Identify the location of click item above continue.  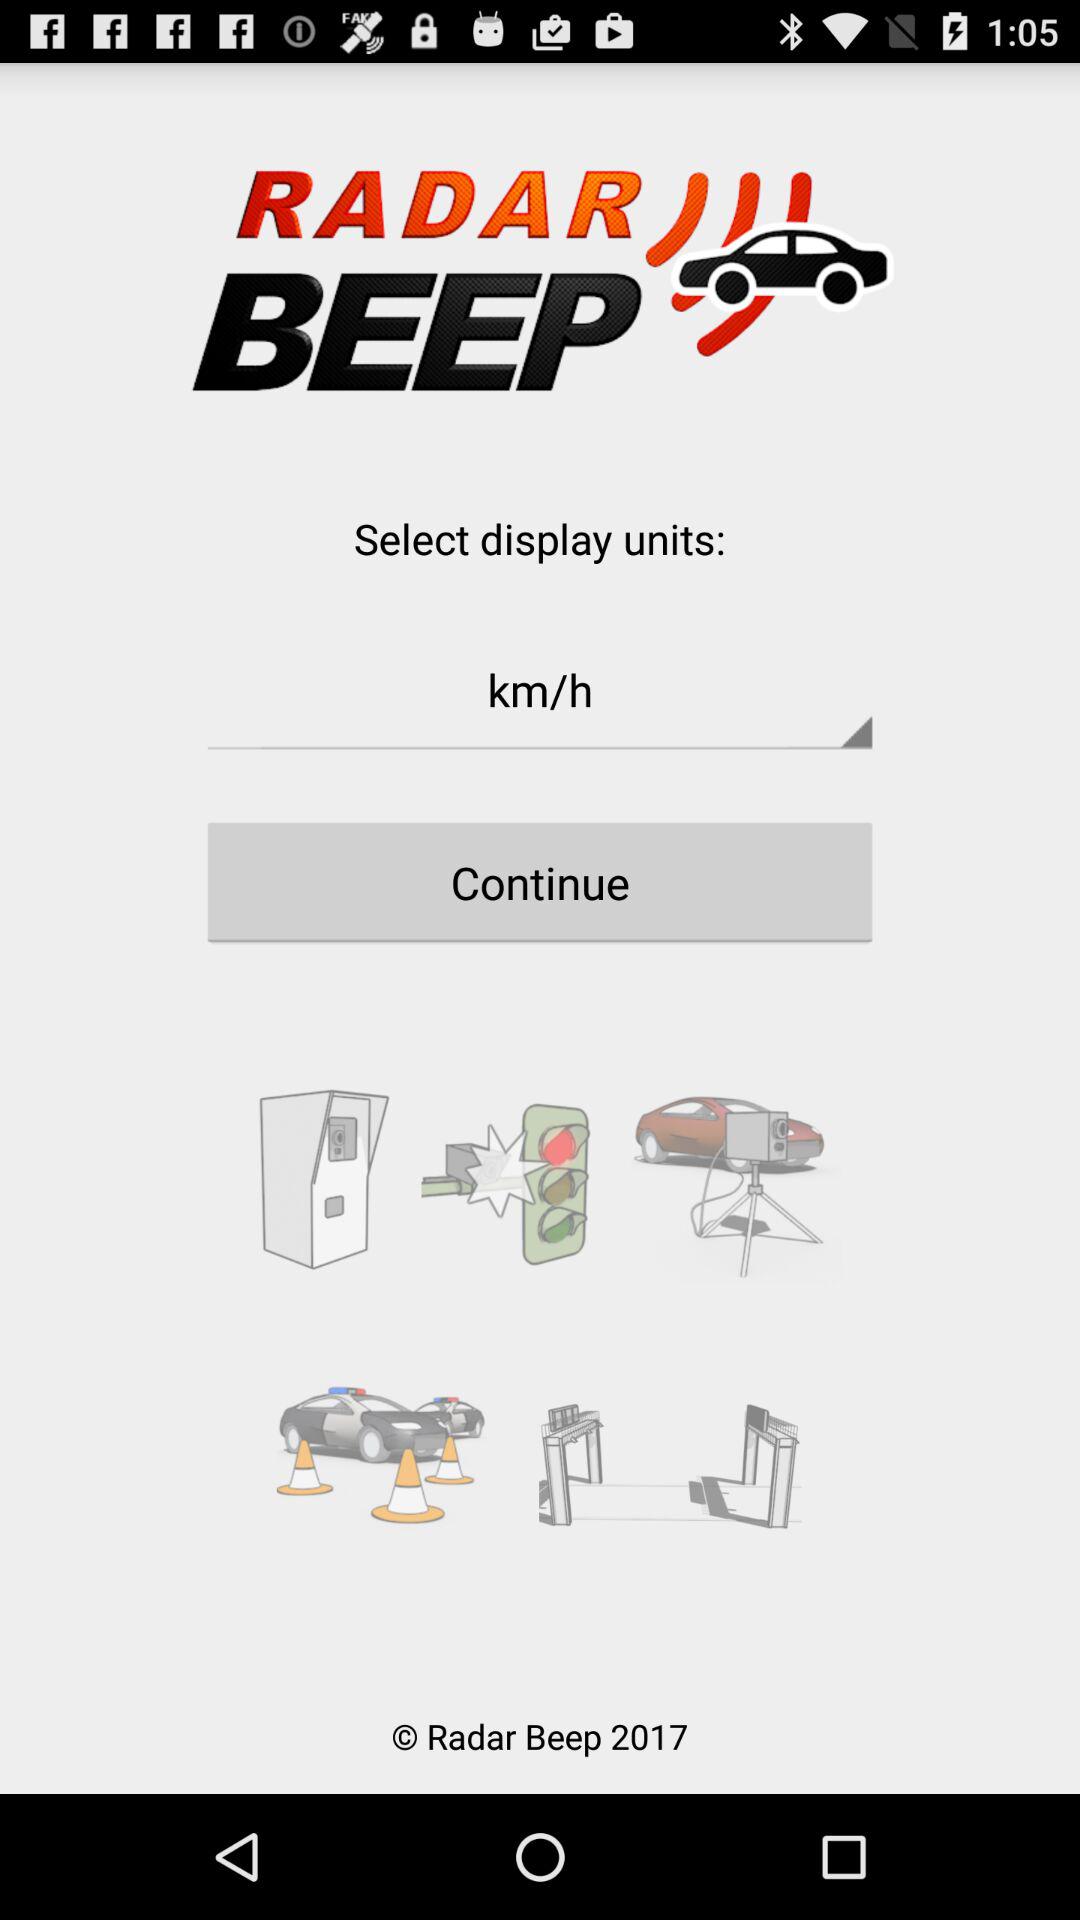
(540, 689).